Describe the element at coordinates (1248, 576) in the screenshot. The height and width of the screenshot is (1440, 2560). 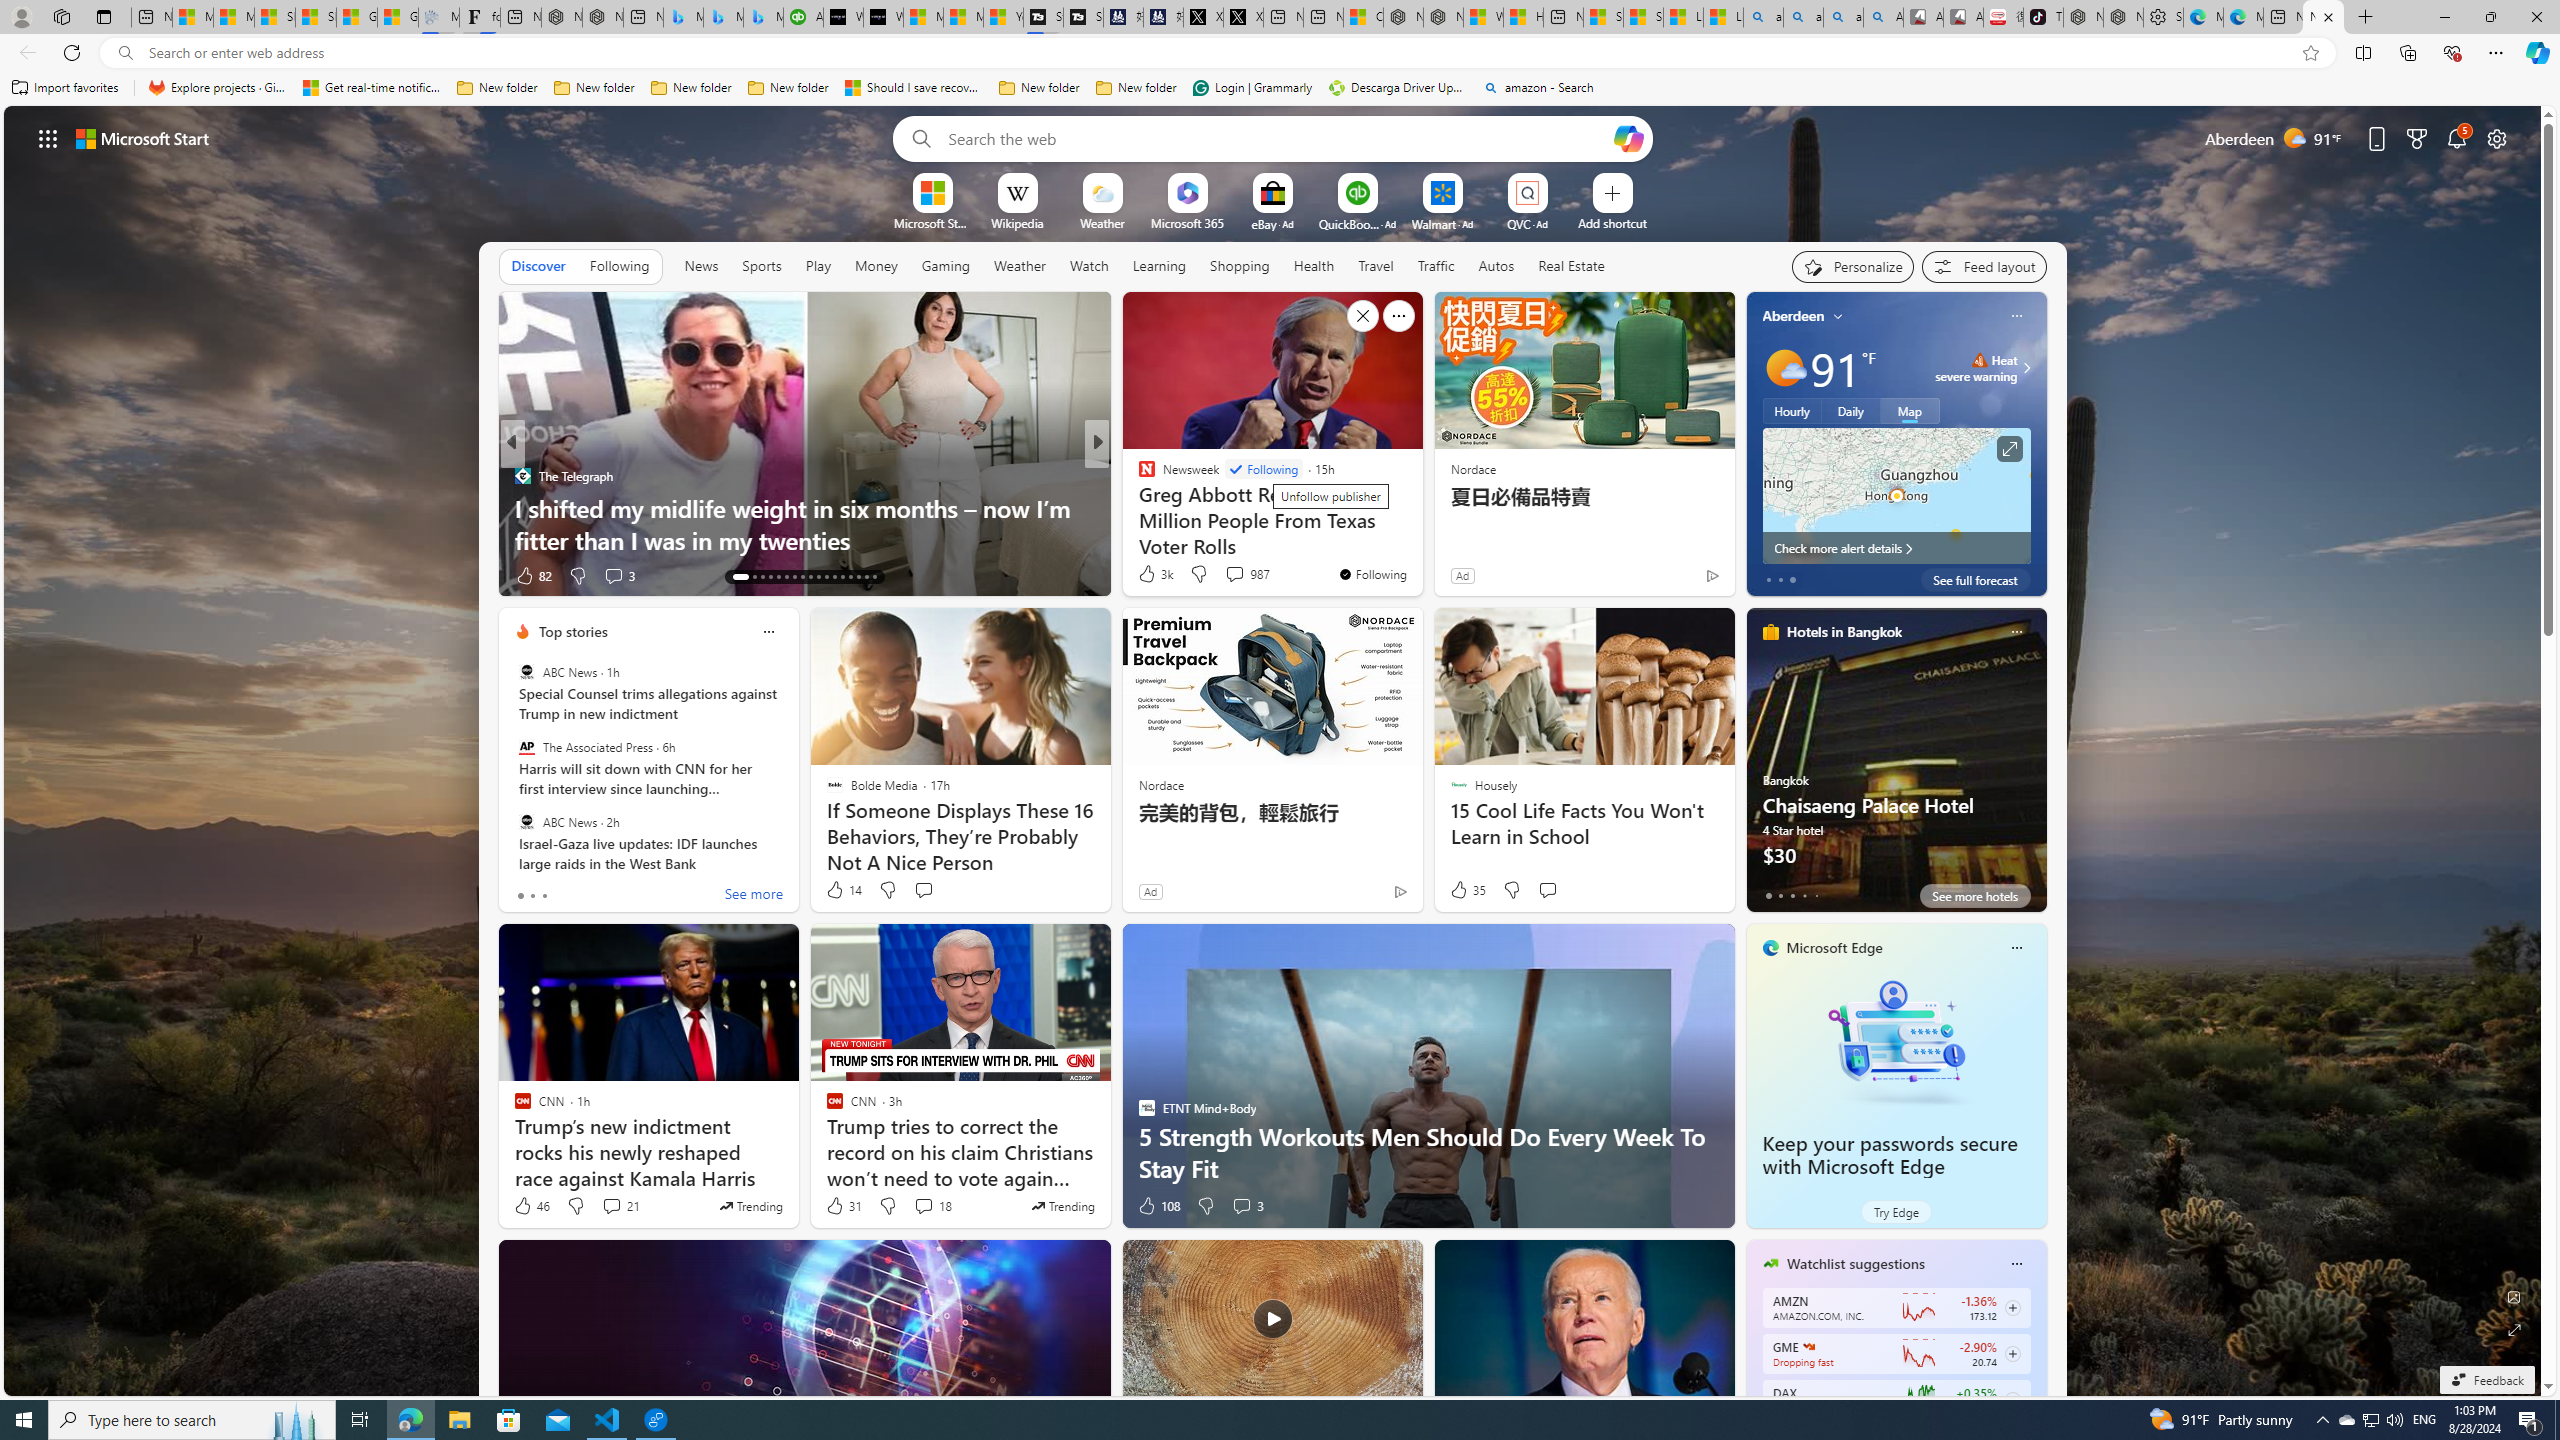
I see `View comments 156 Comment` at that location.